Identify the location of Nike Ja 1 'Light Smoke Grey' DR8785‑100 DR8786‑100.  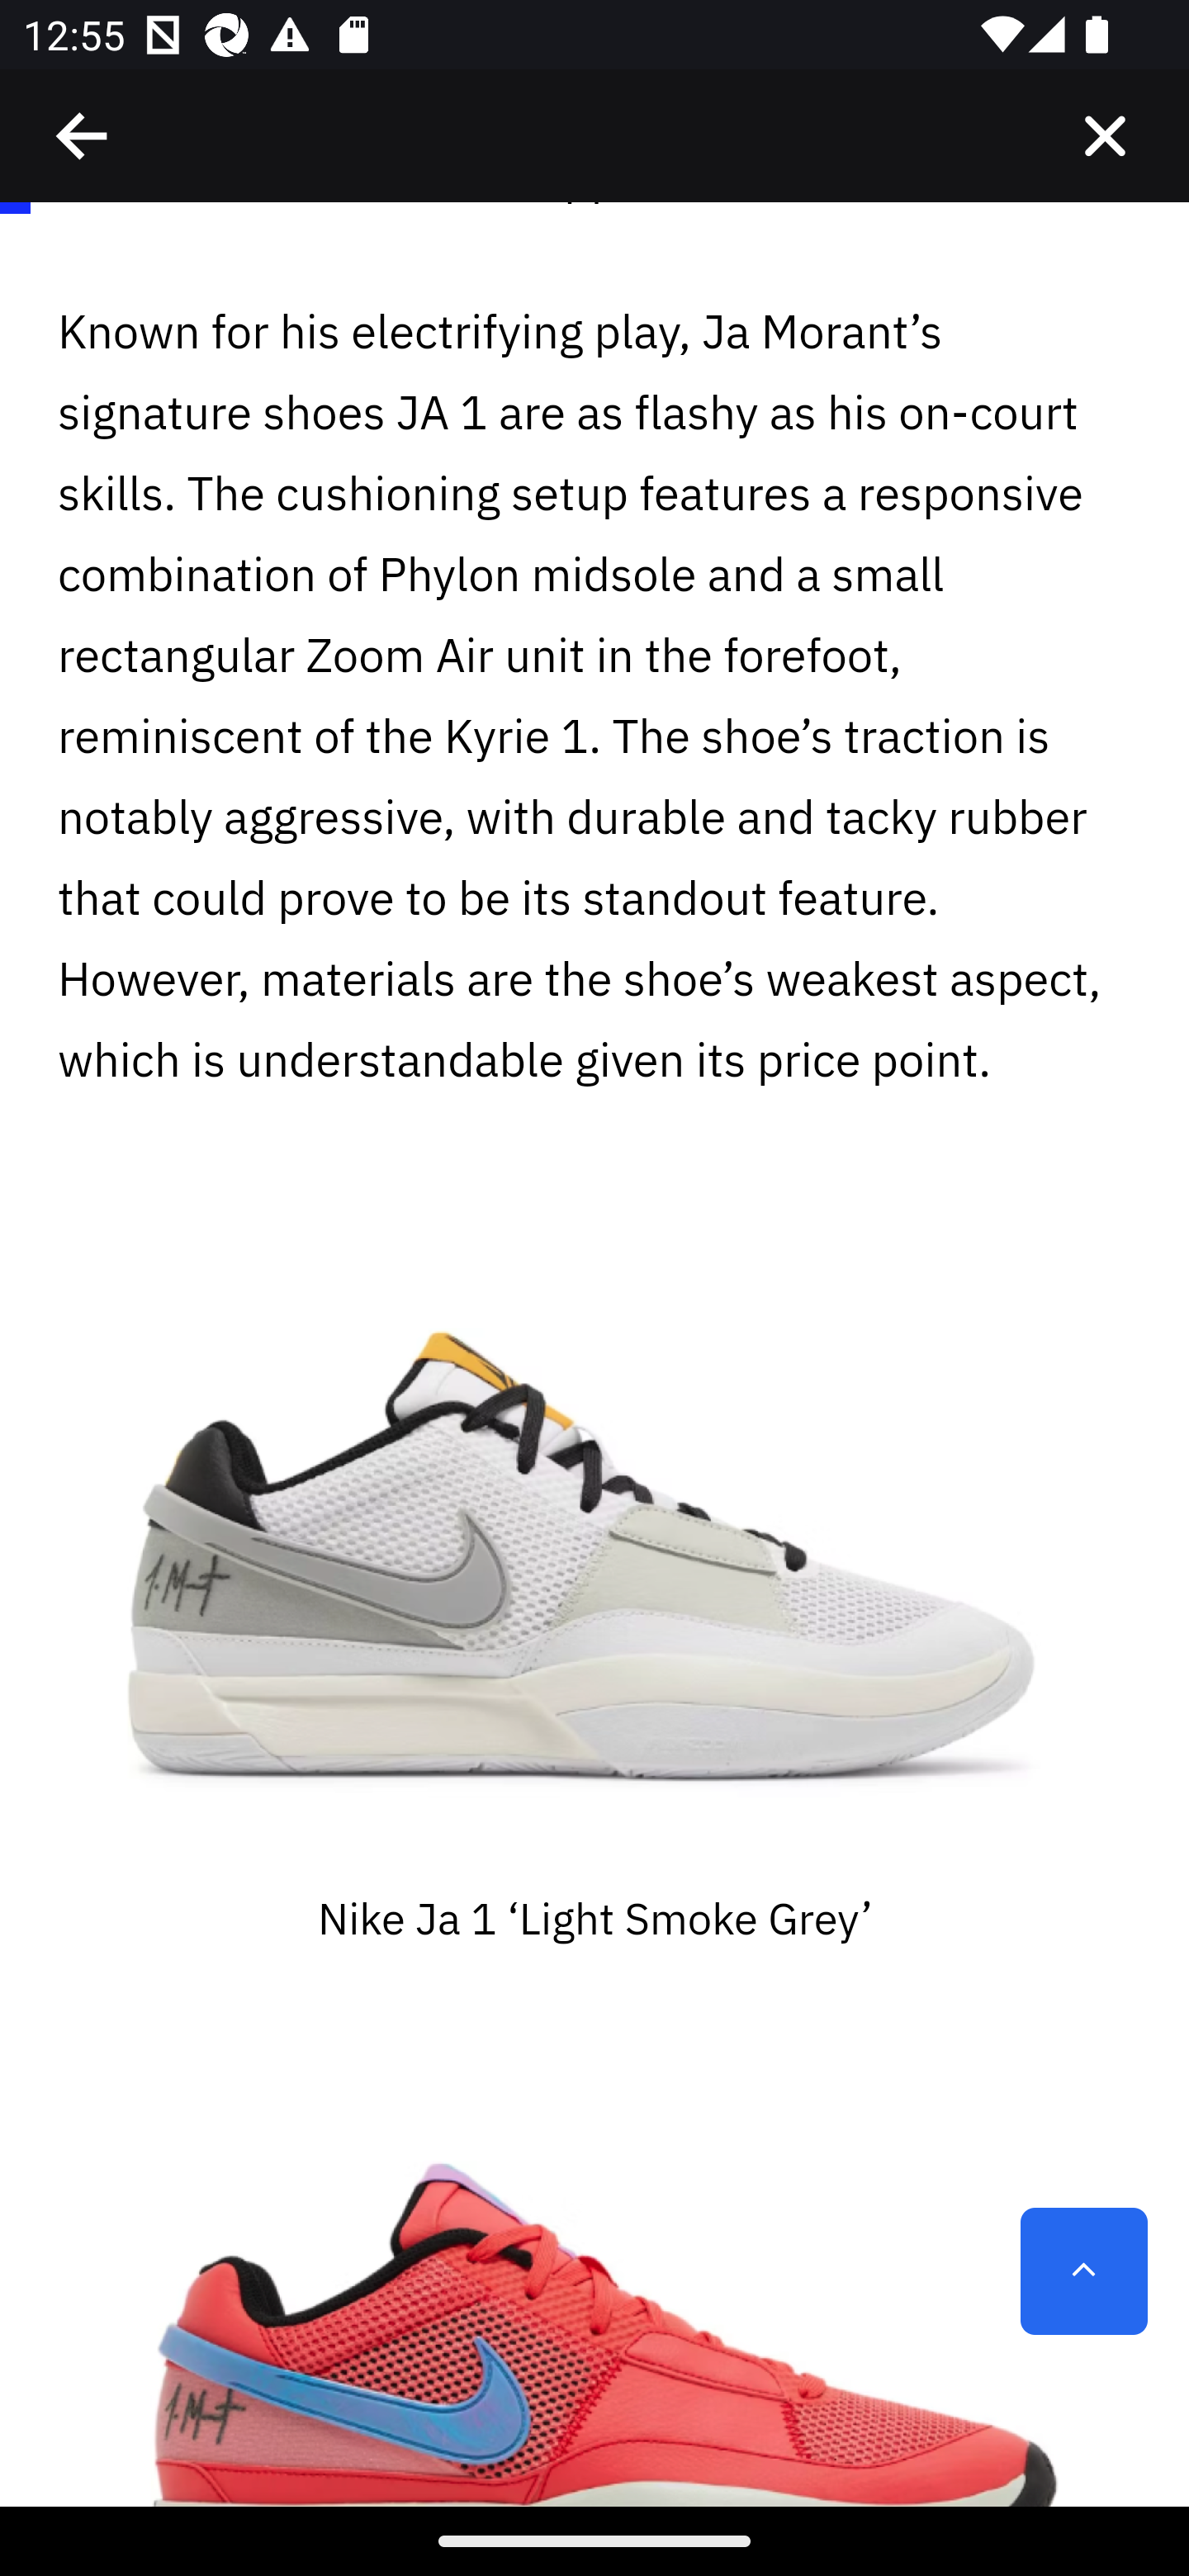
(594, 1542).